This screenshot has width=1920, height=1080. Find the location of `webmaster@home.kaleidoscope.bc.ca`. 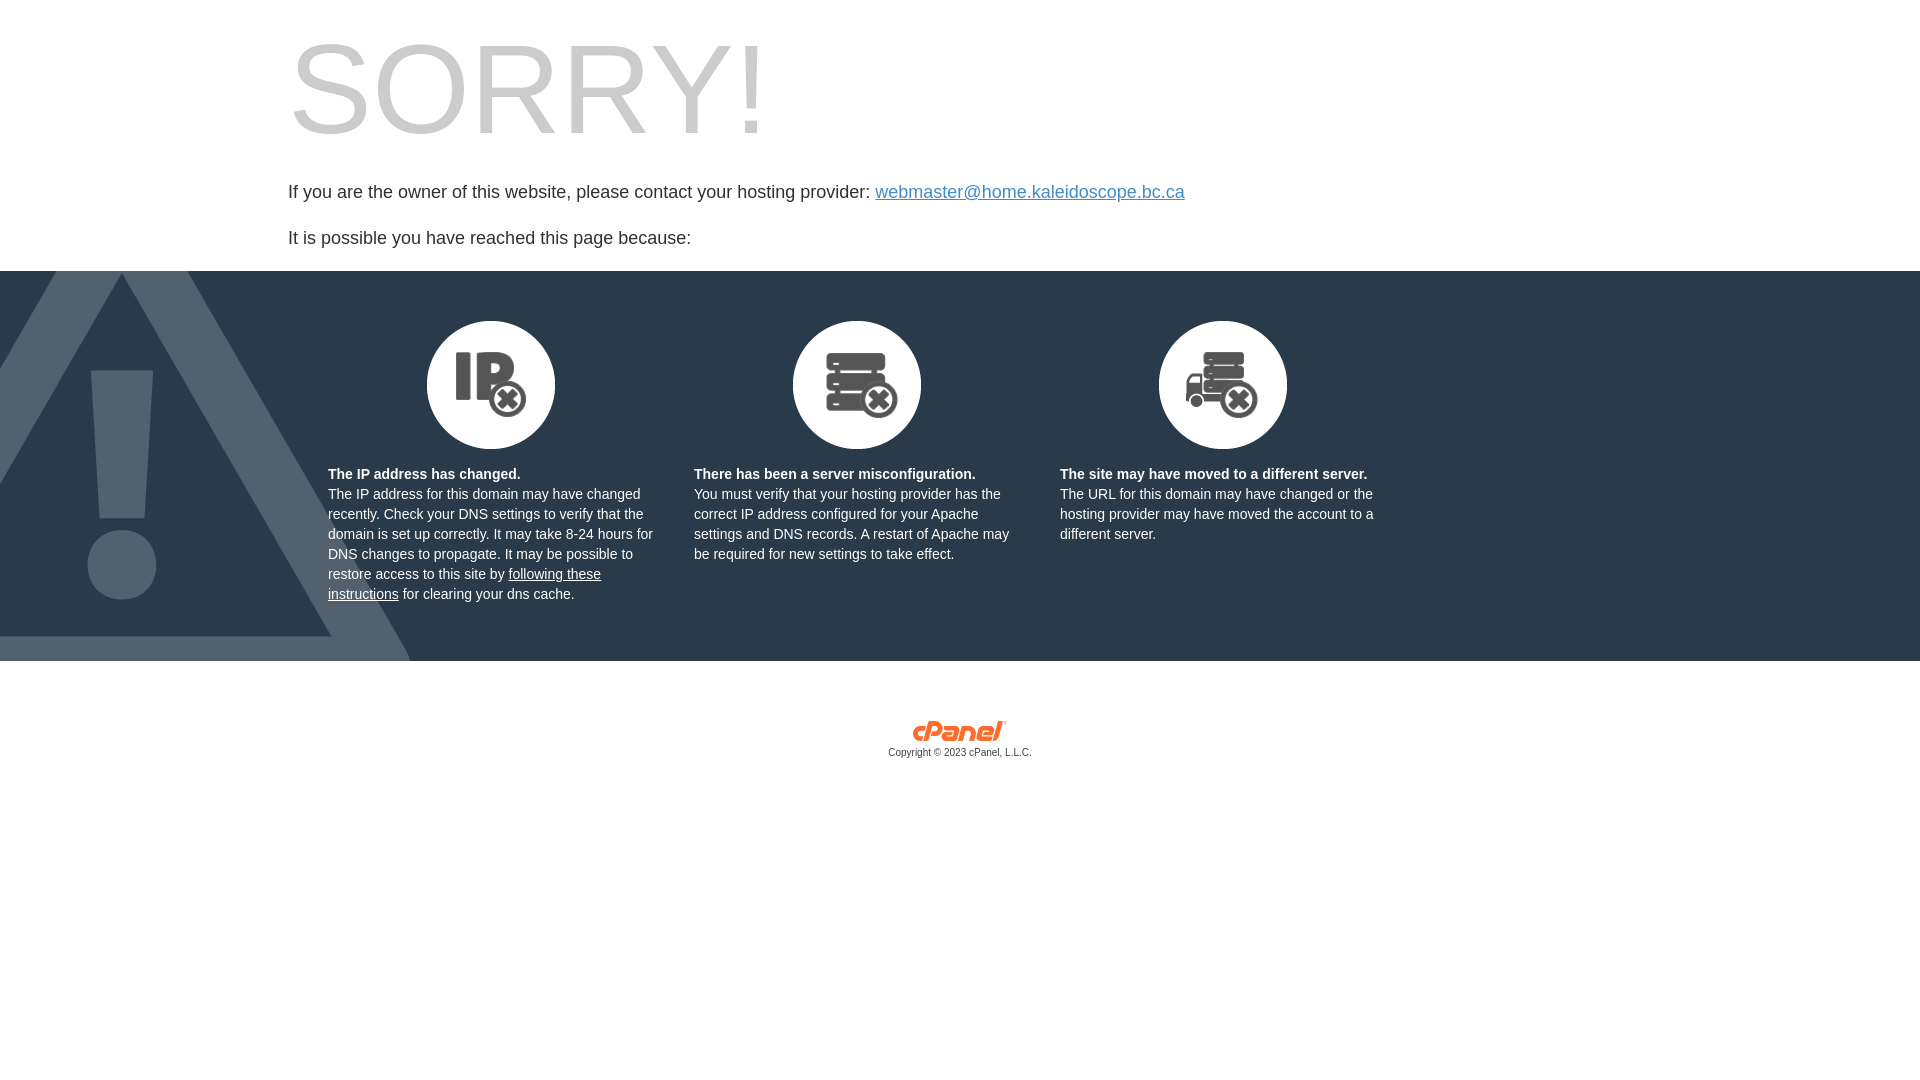

webmaster@home.kaleidoscope.bc.ca is located at coordinates (1030, 192).